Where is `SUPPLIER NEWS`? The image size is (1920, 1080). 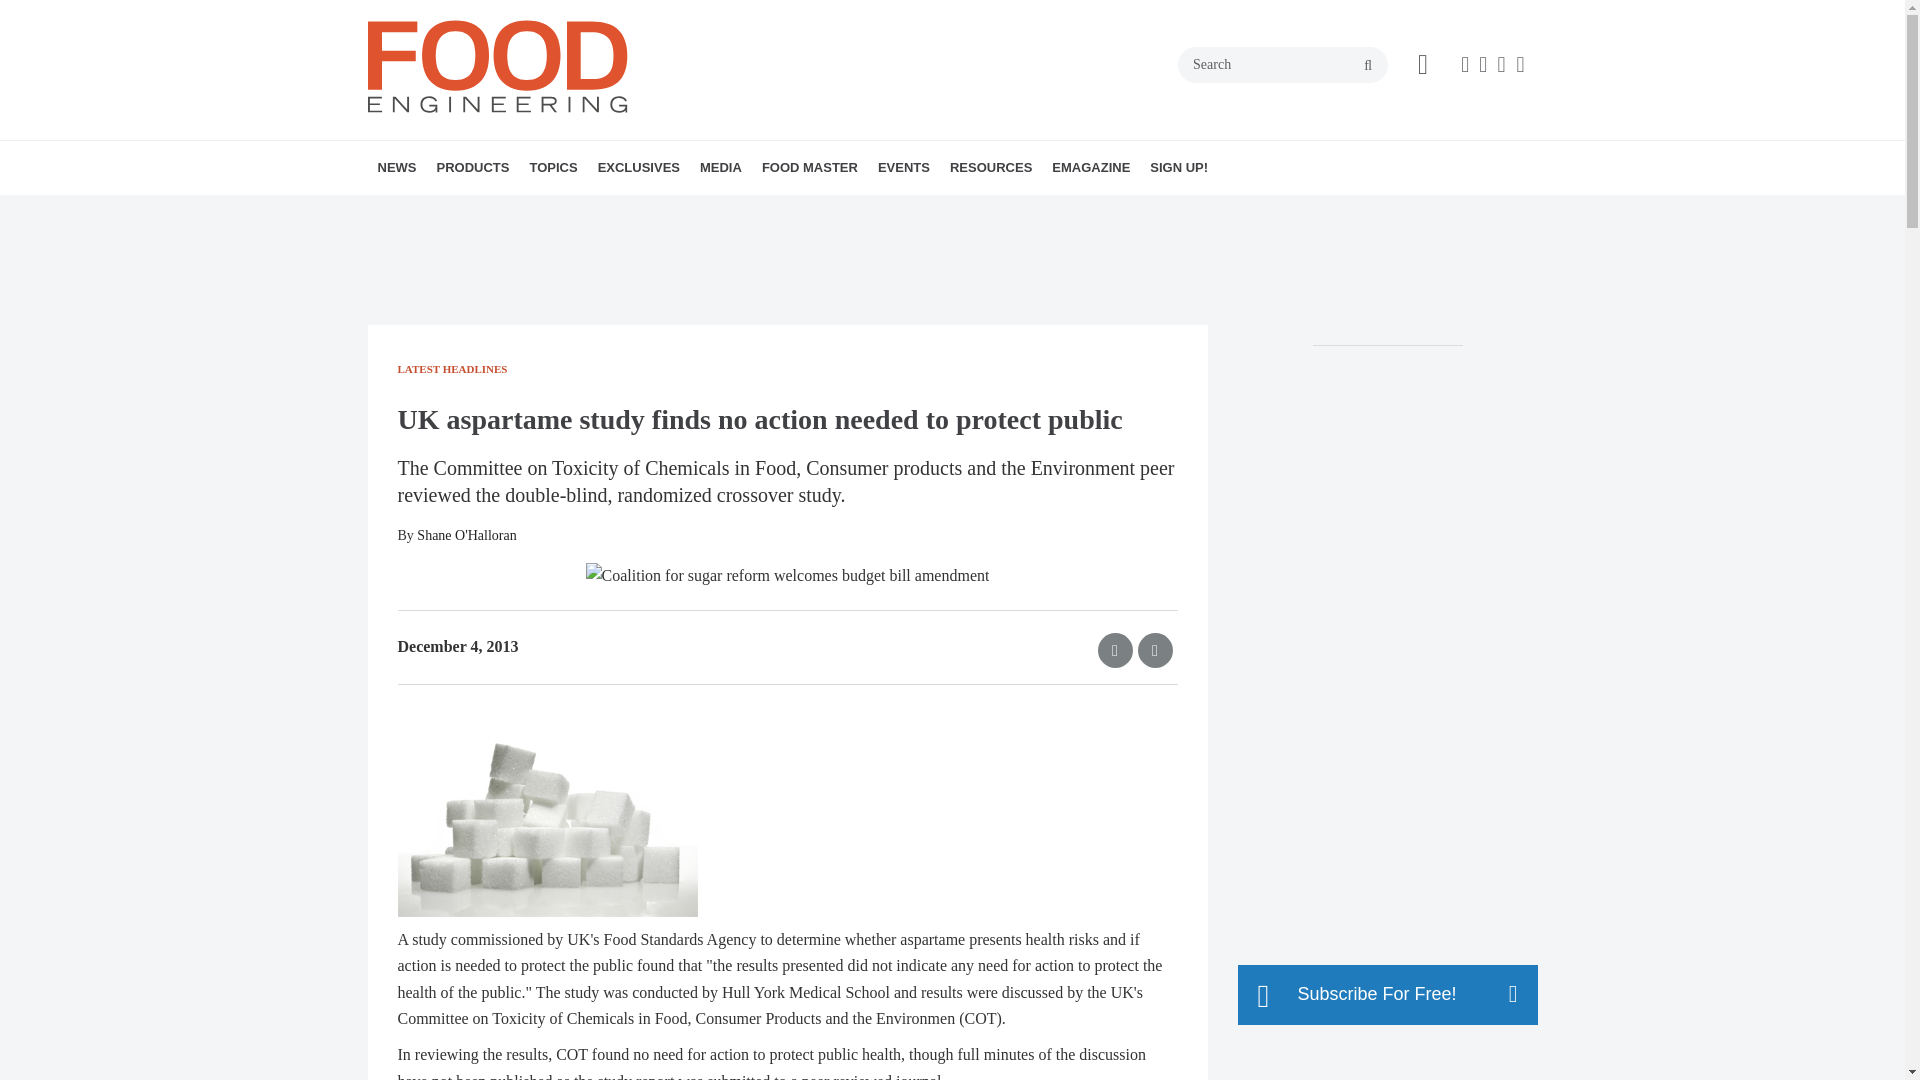
SUPPLIER NEWS is located at coordinates (533, 211).